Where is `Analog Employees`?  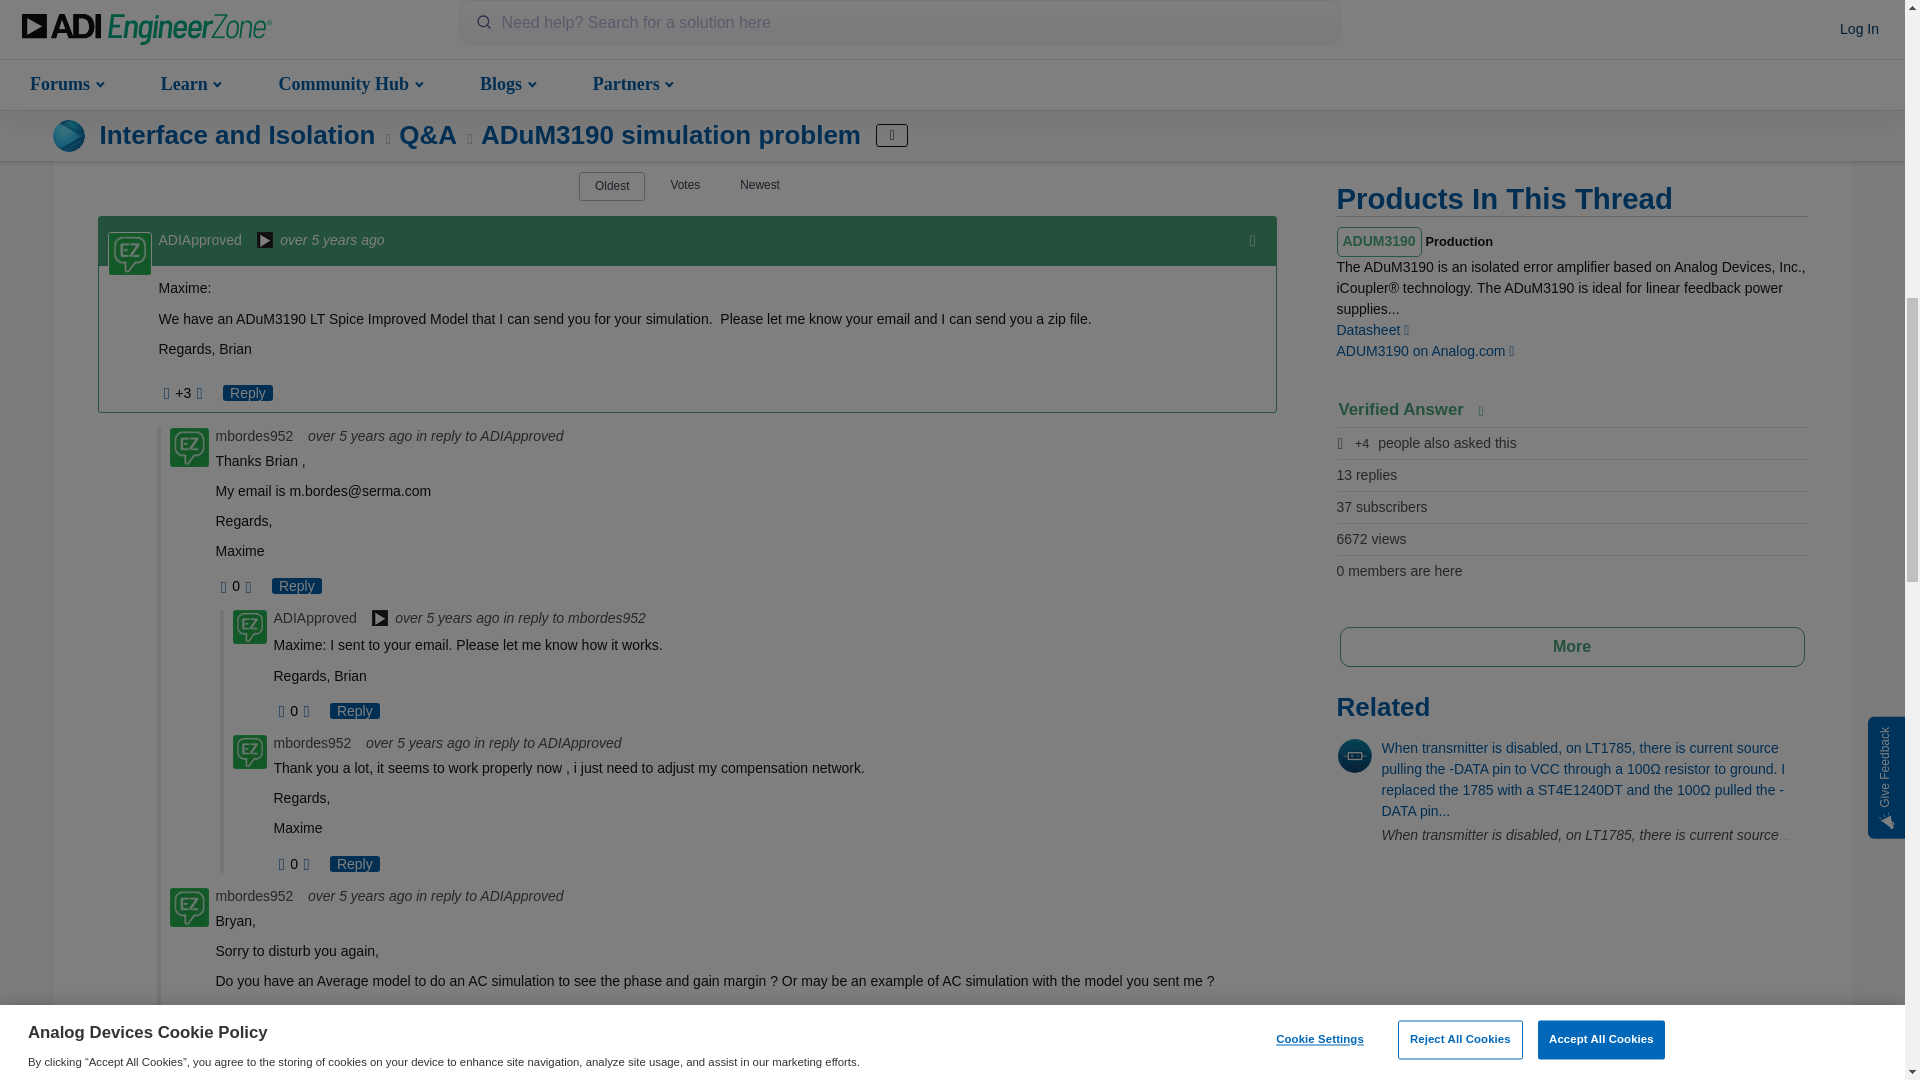
Analog Employees is located at coordinates (380, 620).